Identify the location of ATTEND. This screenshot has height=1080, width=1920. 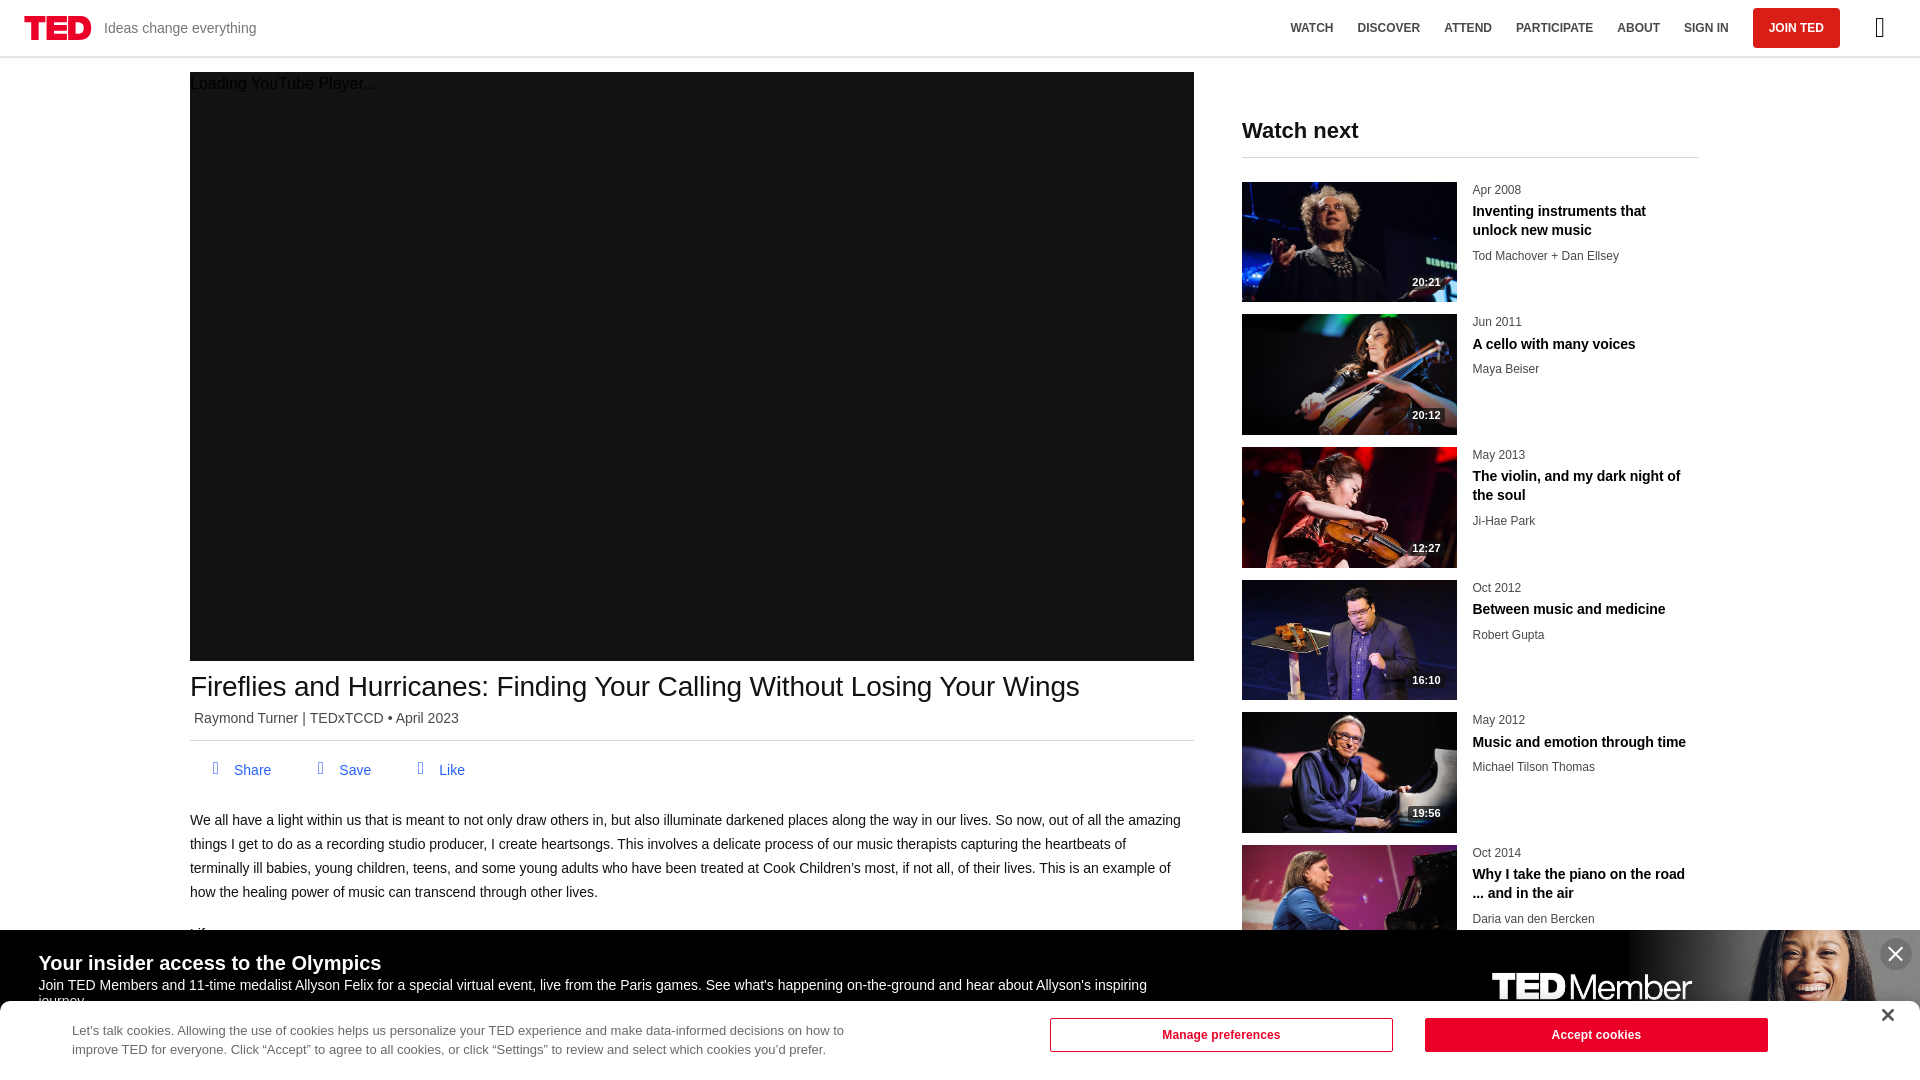
(1706, 28).